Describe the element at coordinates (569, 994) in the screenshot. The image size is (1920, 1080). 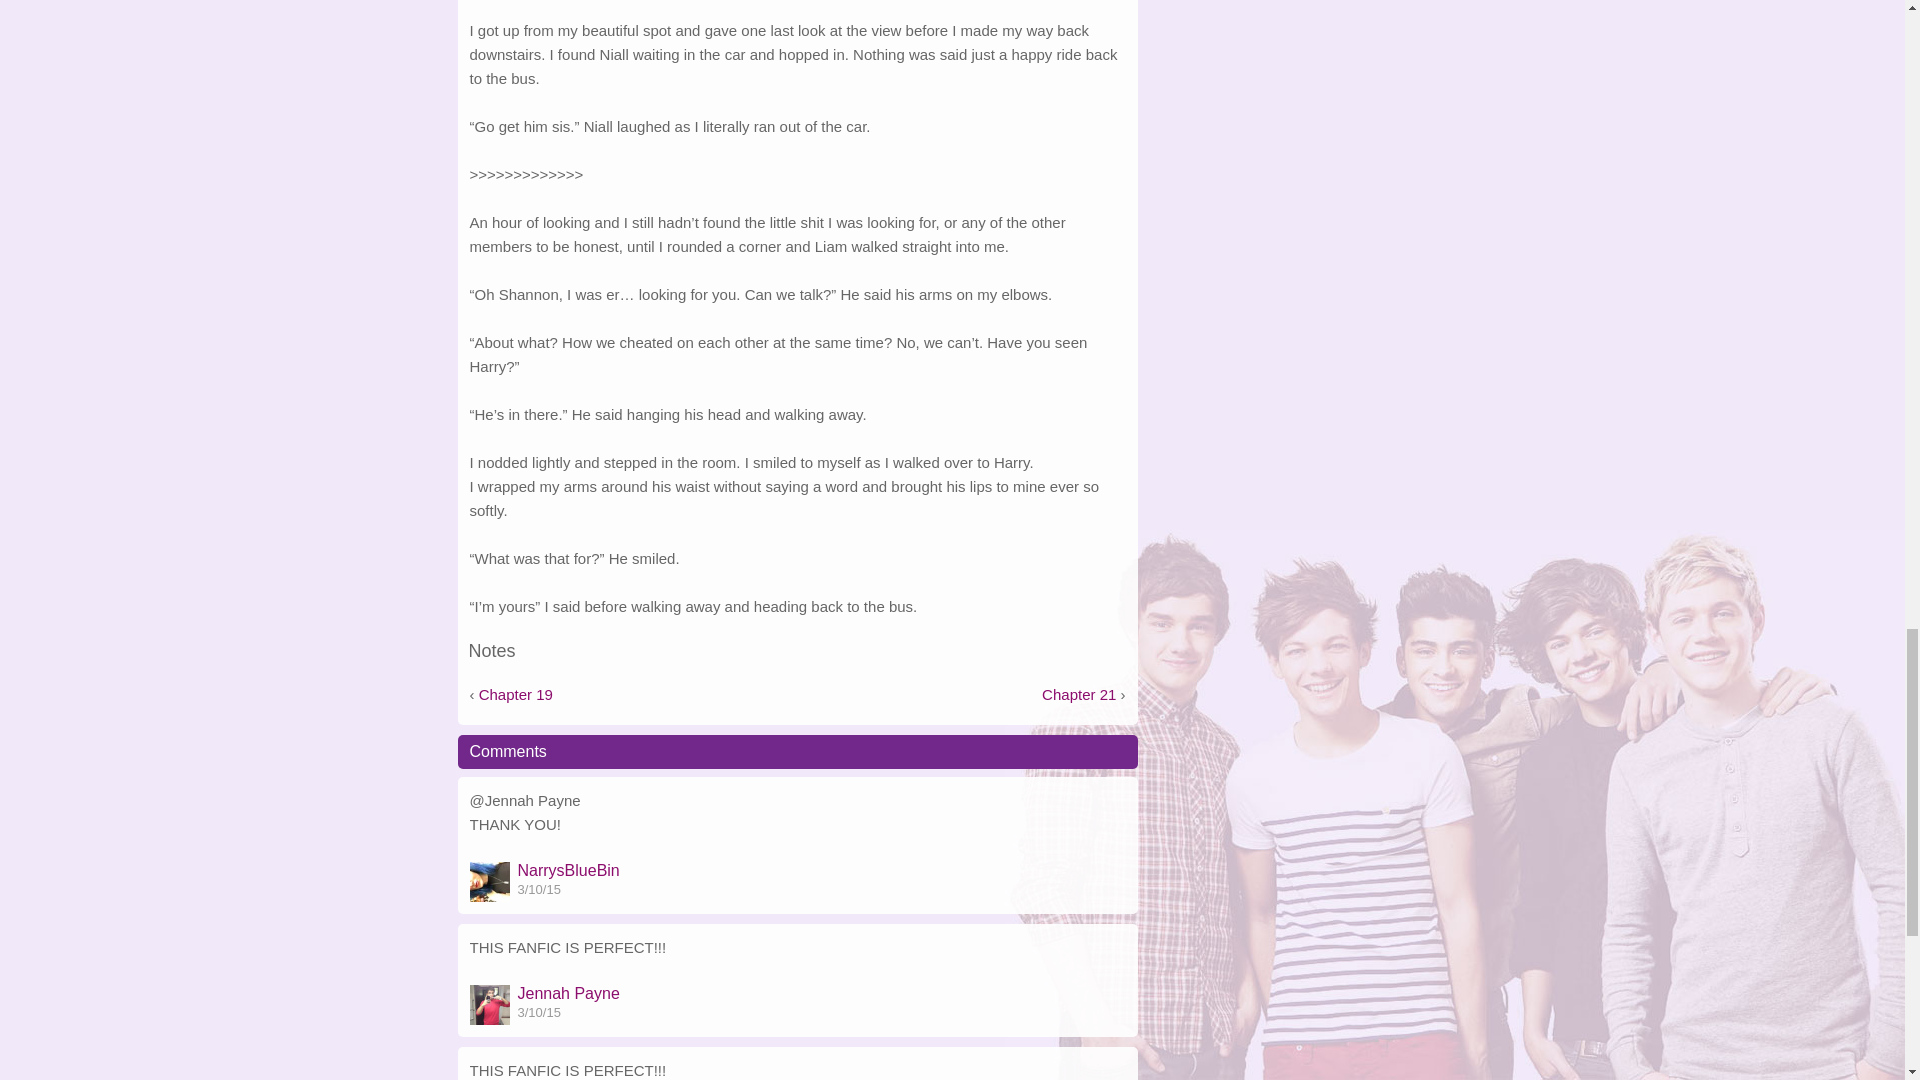
I see `Jennah Payne` at that location.